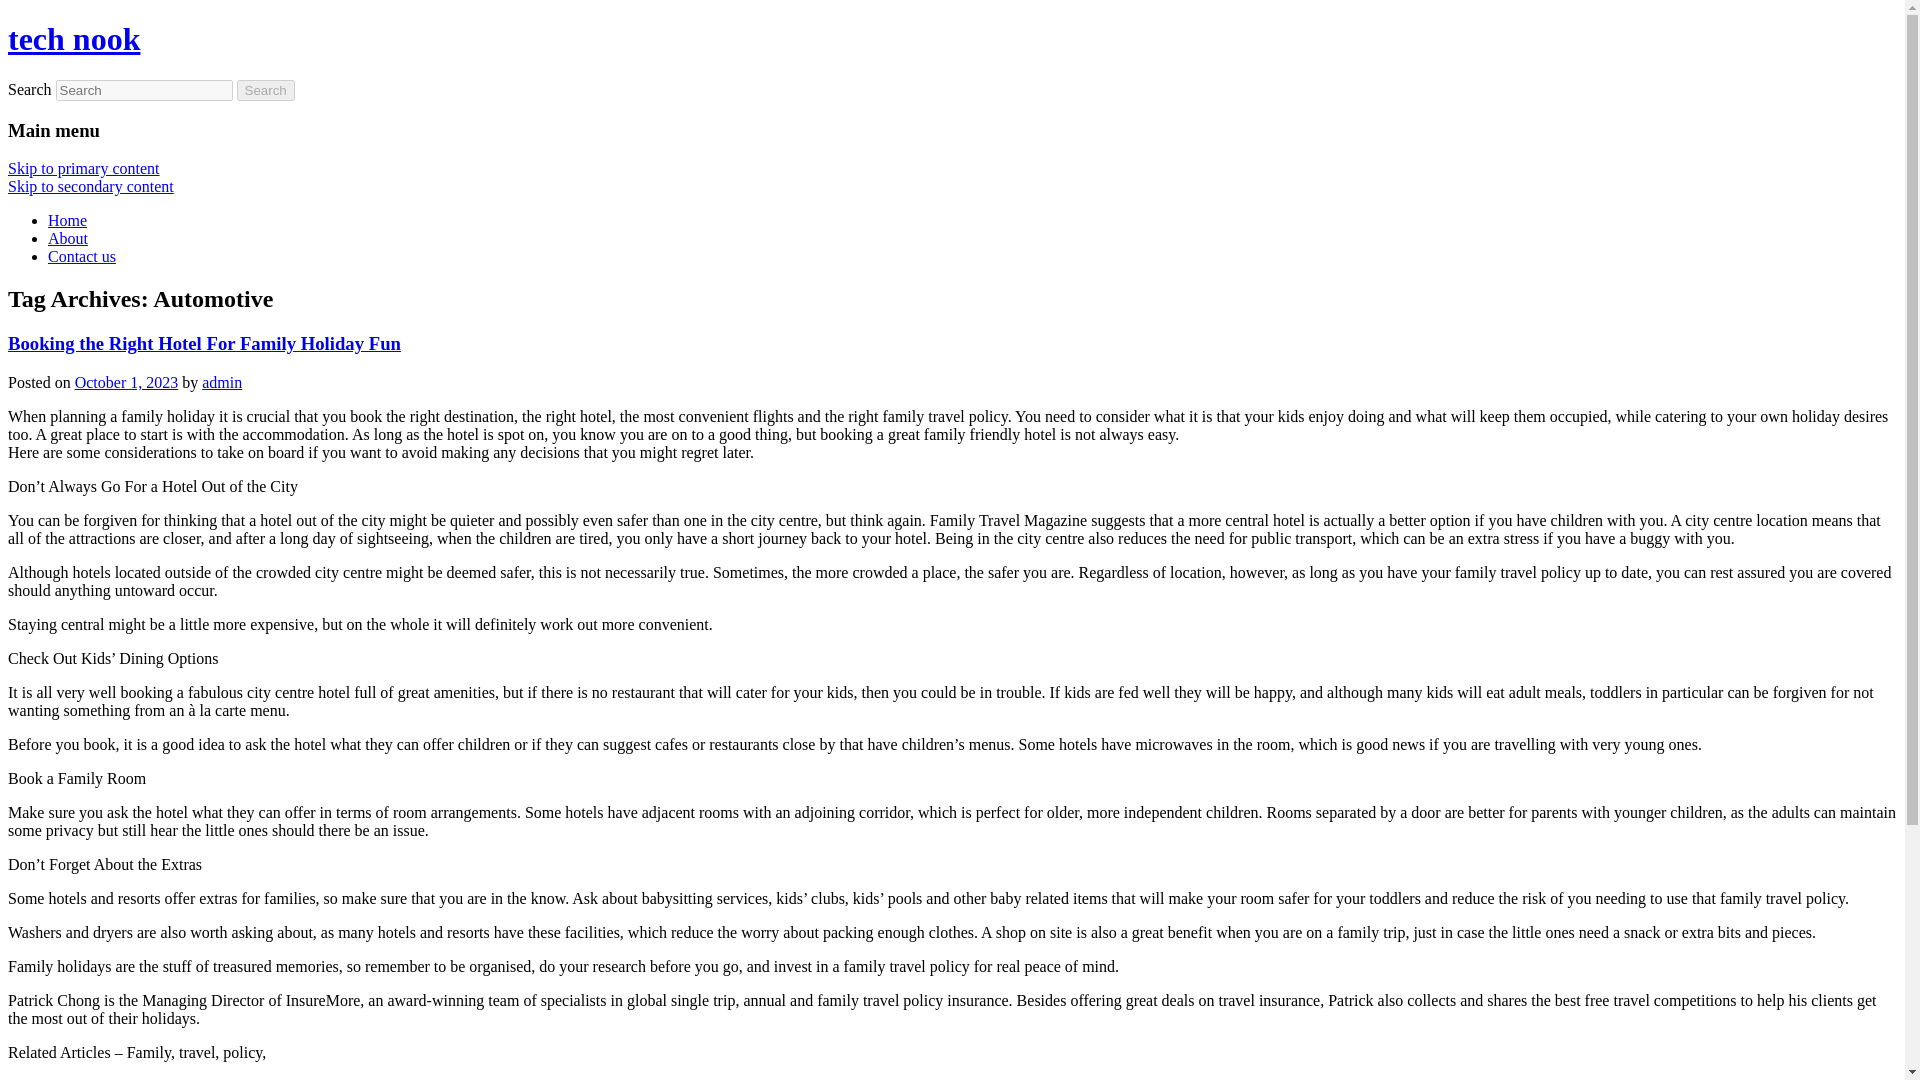 This screenshot has width=1920, height=1080. I want to click on Home, so click(67, 220).